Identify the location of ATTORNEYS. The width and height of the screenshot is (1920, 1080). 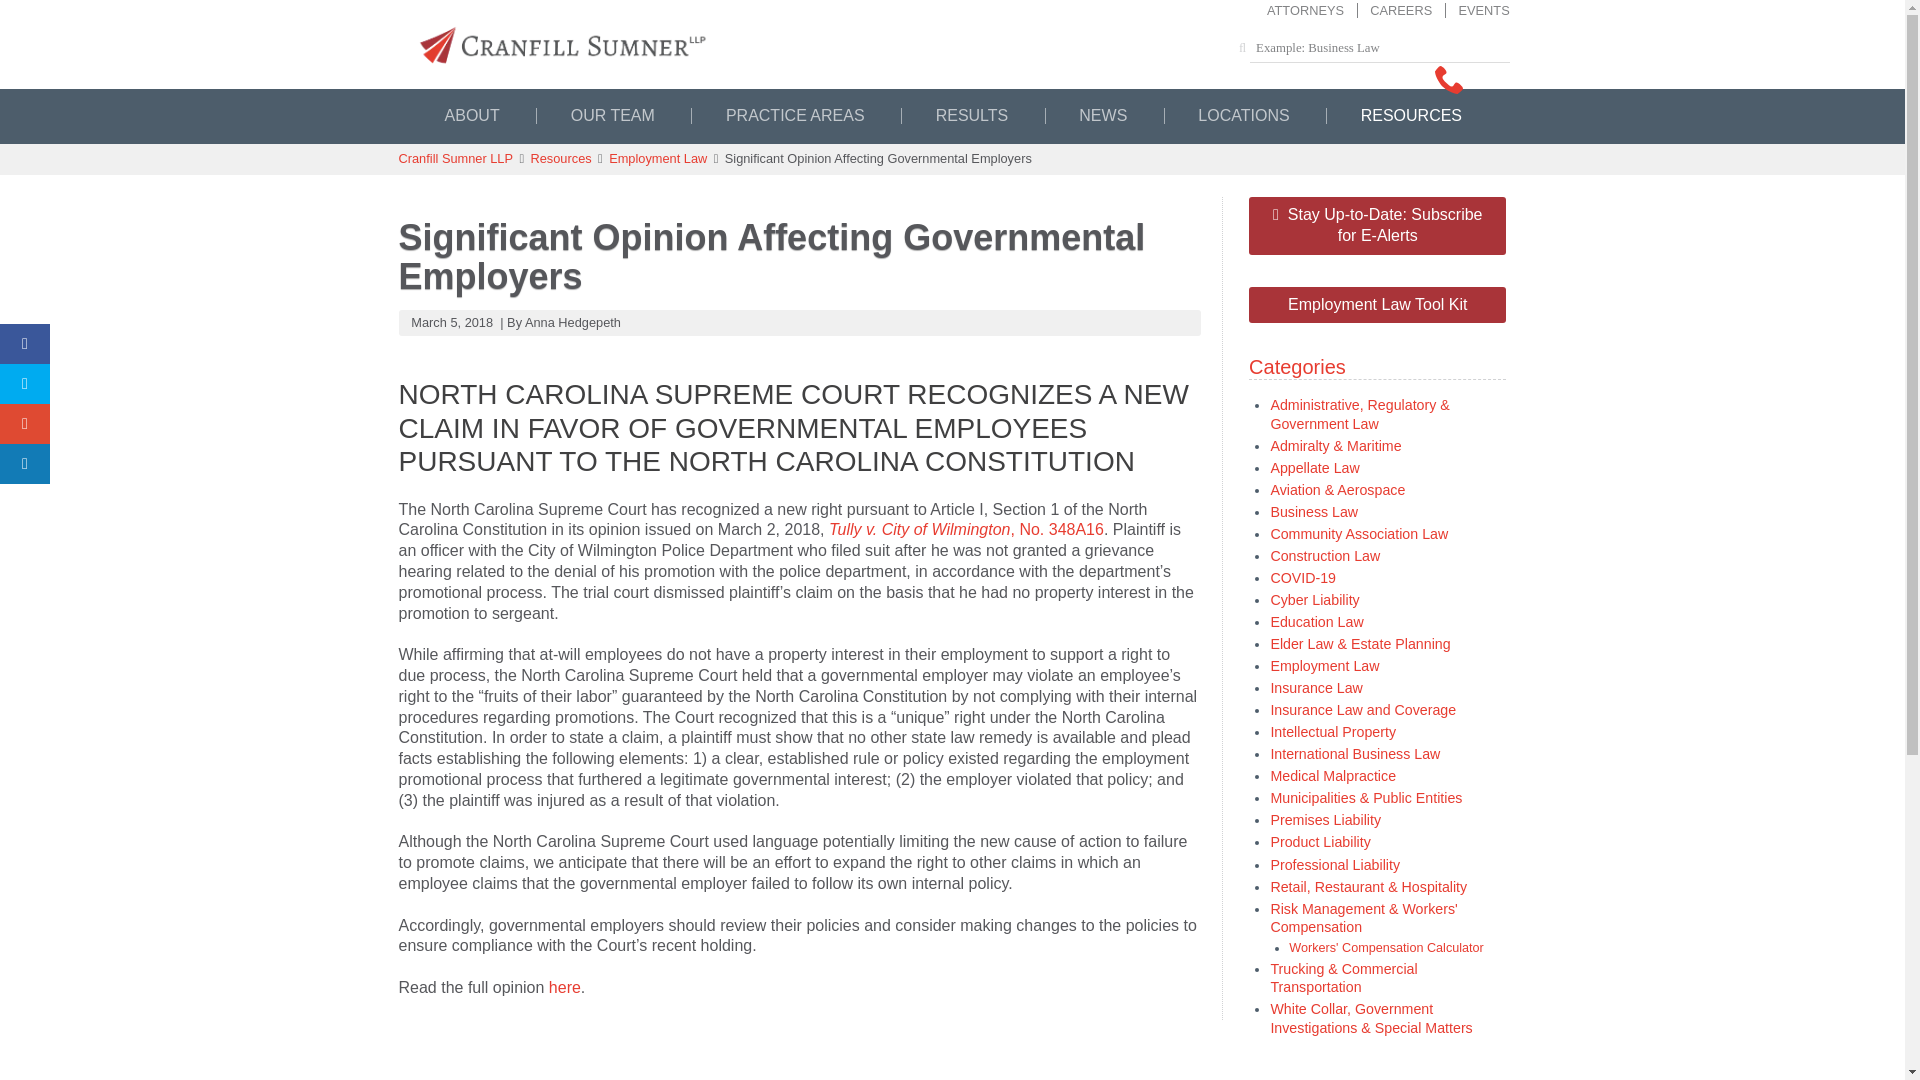
(1306, 10).